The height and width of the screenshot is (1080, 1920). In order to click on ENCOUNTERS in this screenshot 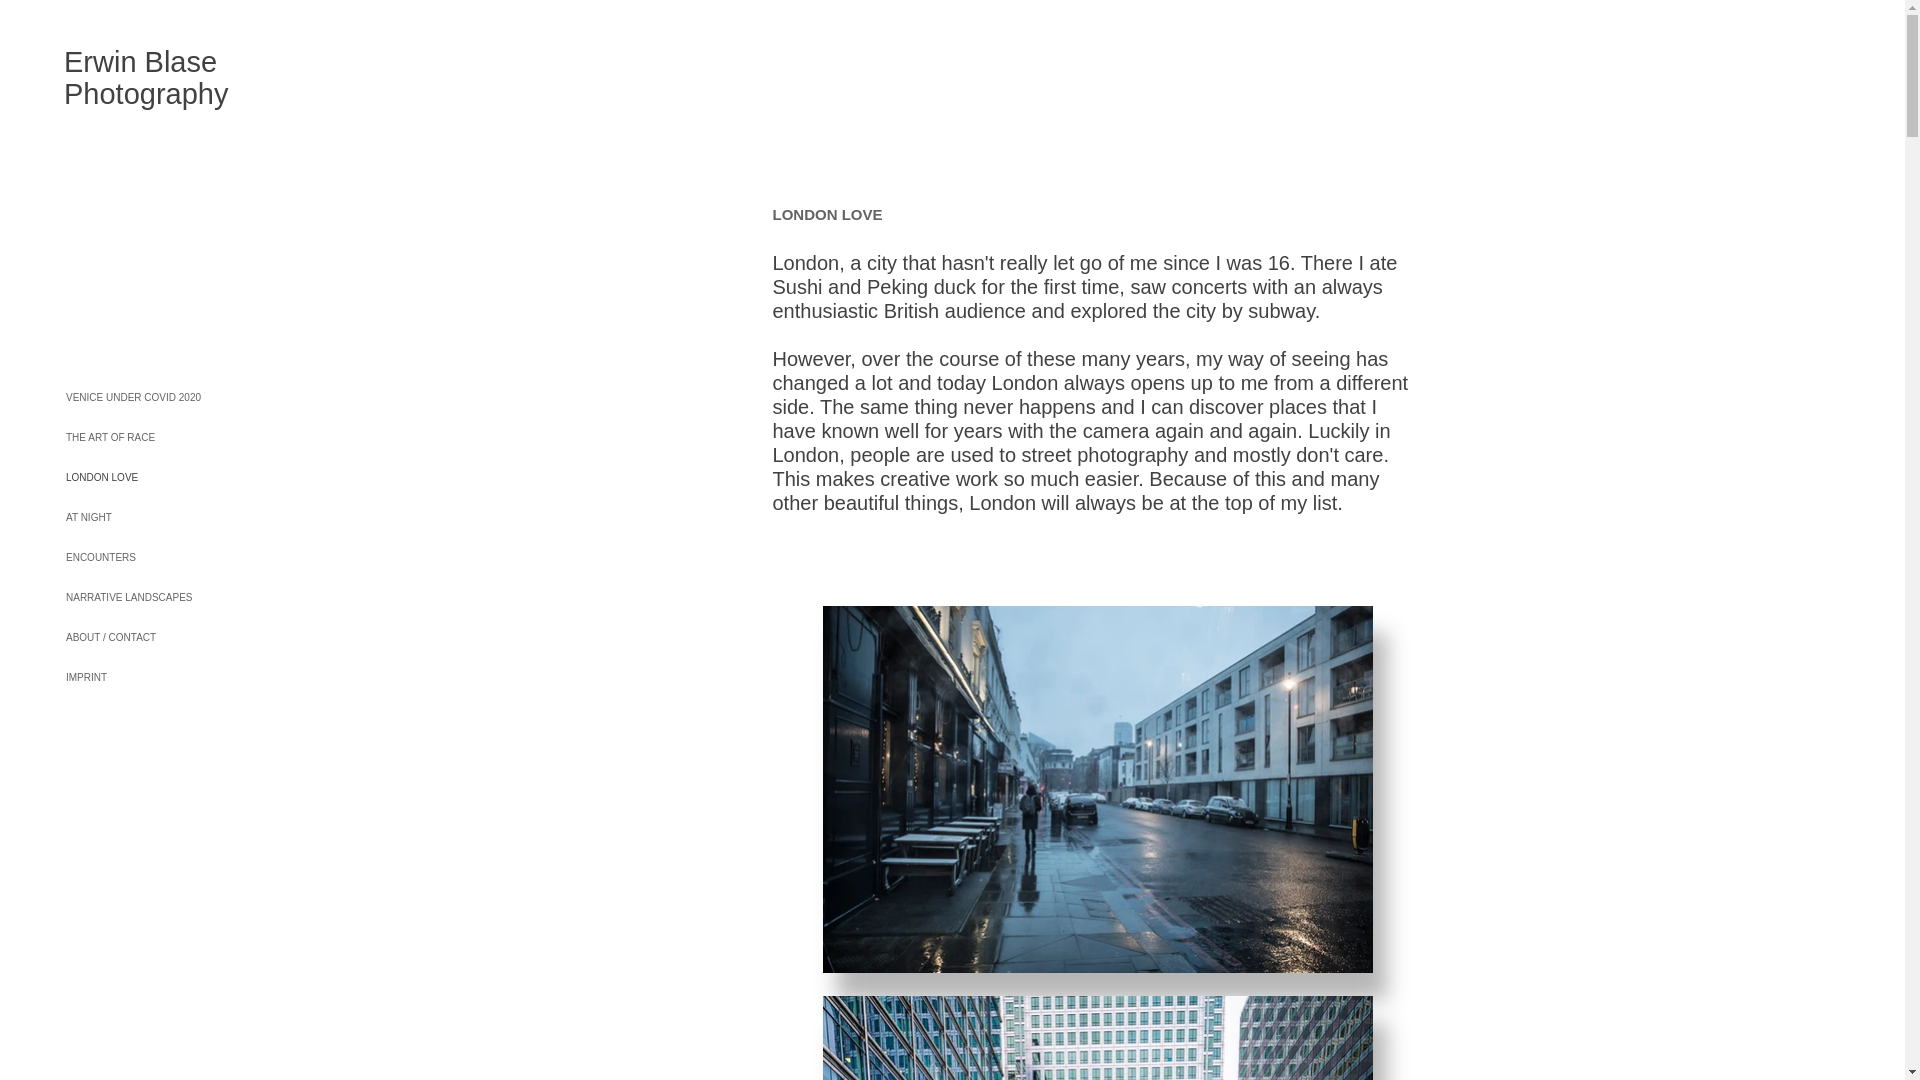, I will do `click(170, 557)`.